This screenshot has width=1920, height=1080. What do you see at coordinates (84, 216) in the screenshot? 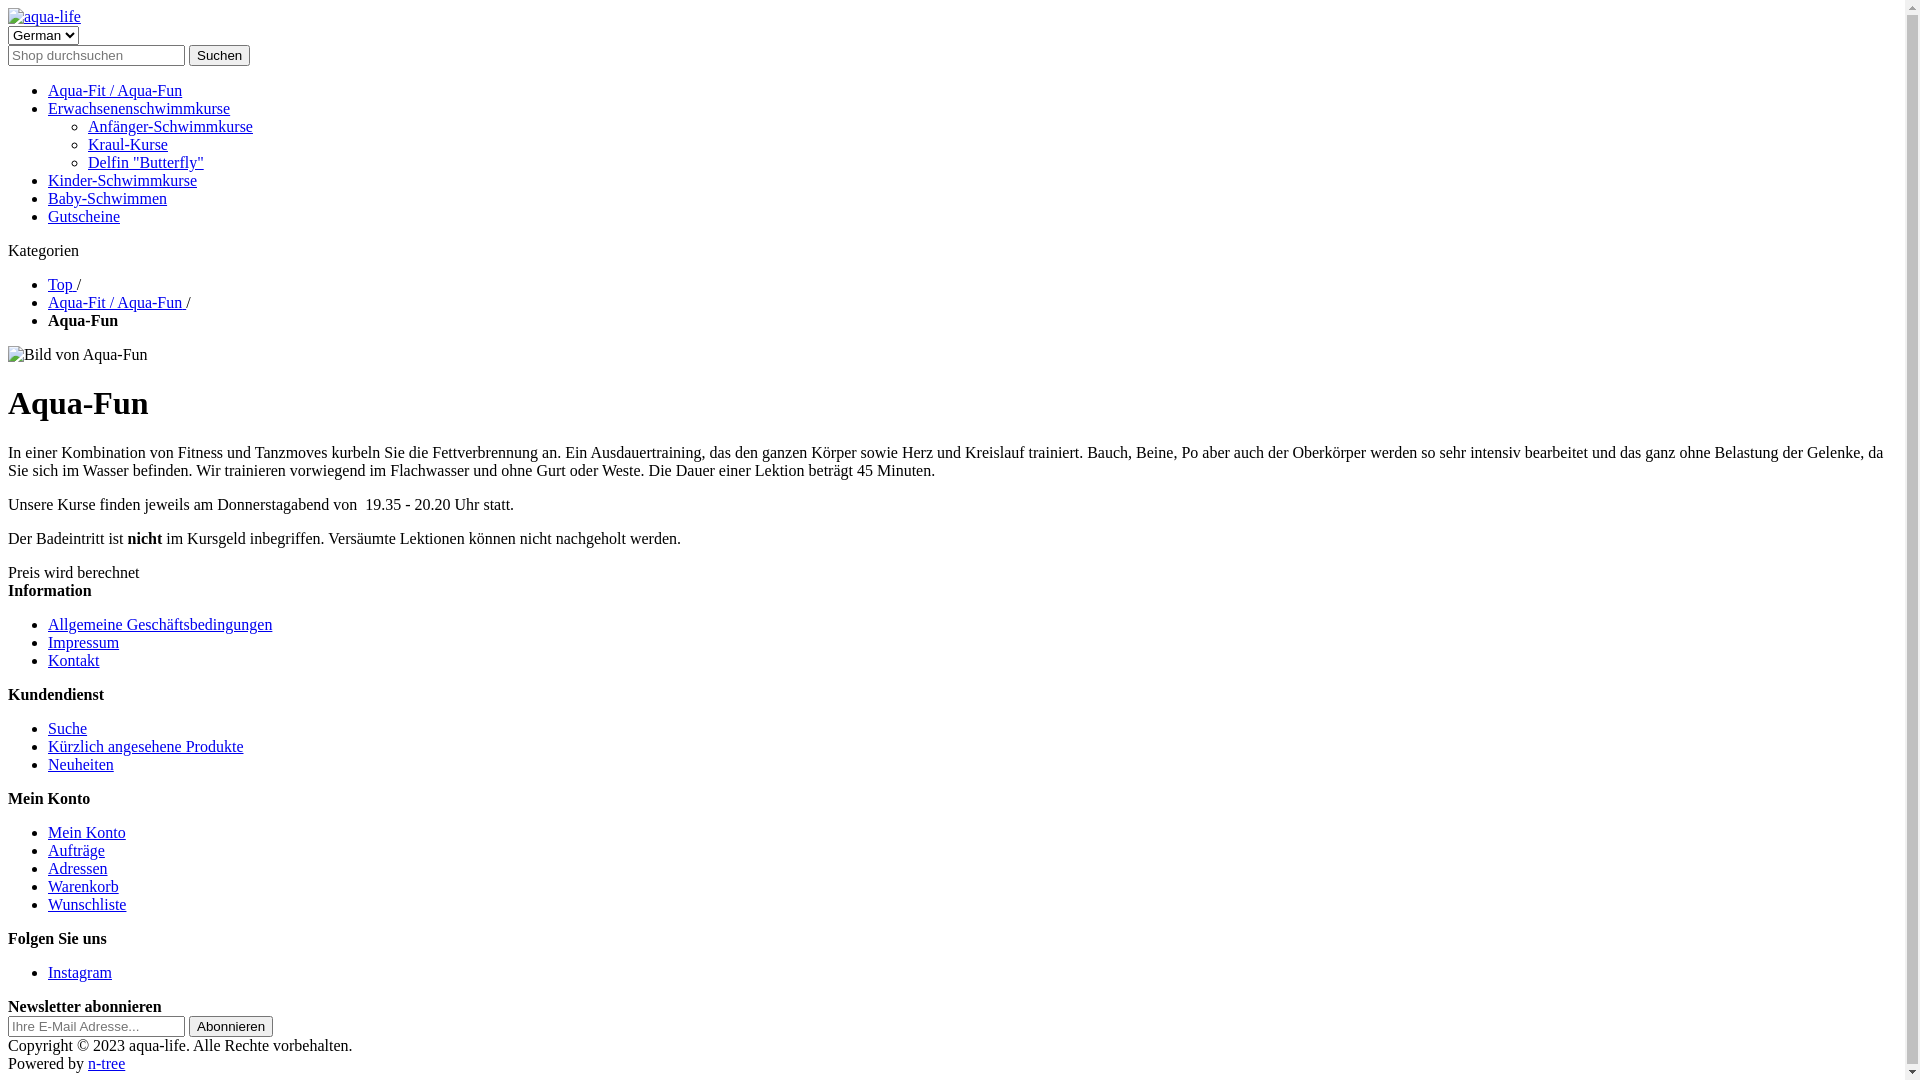
I see `Gutscheine` at bounding box center [84, 216].